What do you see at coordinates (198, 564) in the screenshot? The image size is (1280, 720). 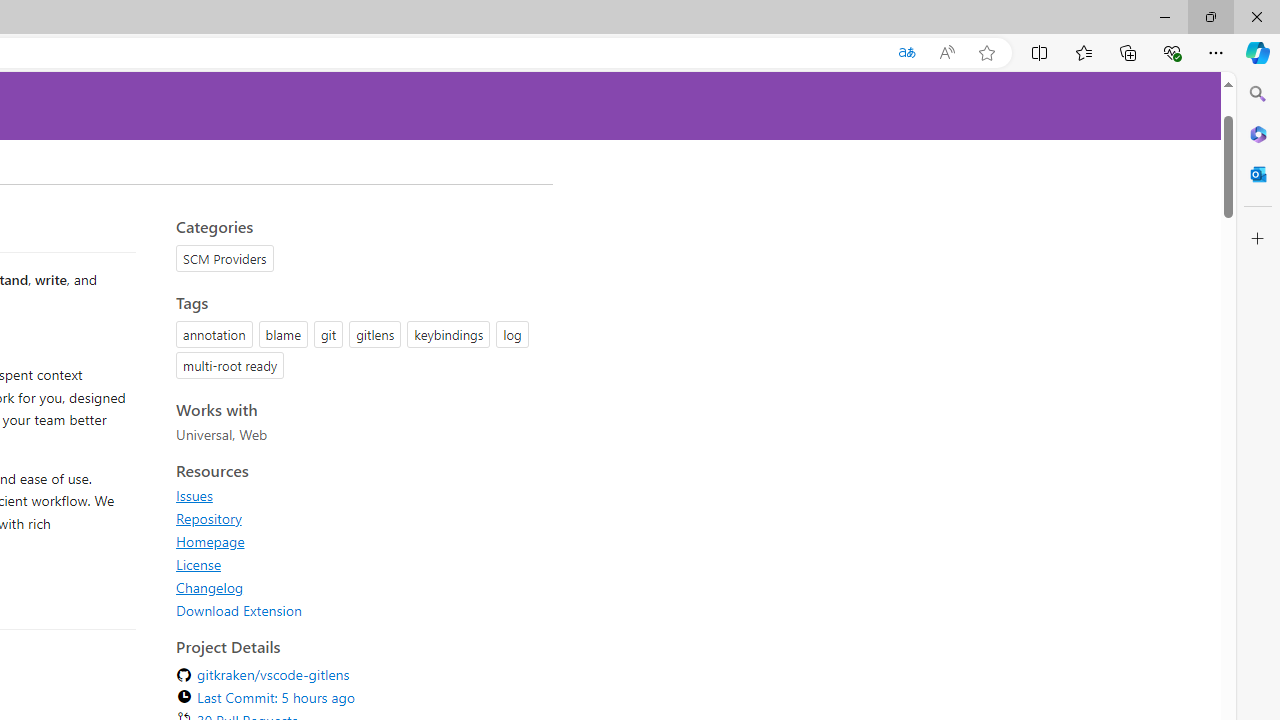 I see `License` at bounding box center [198, 564].